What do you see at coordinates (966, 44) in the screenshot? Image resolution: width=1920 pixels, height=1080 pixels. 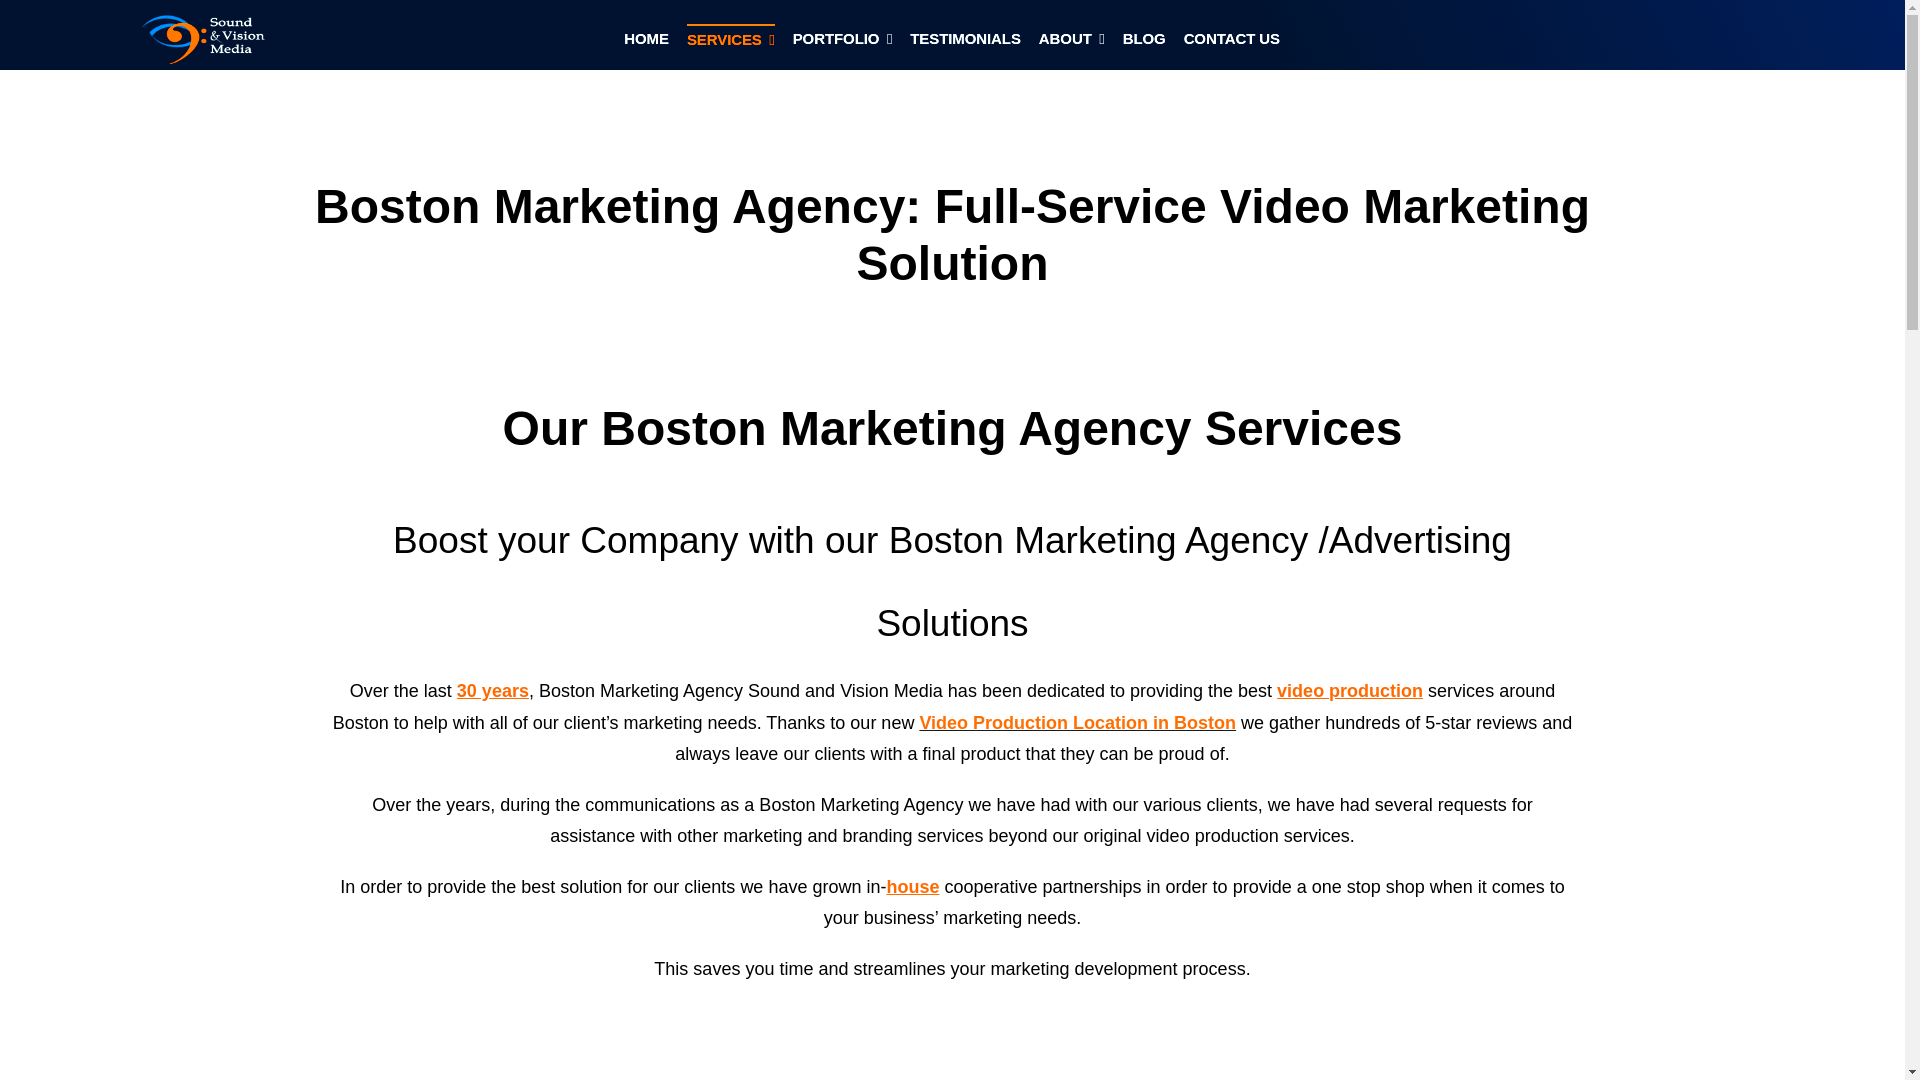 I see `TESTIMONIALS` at bounding box center [966, 44].